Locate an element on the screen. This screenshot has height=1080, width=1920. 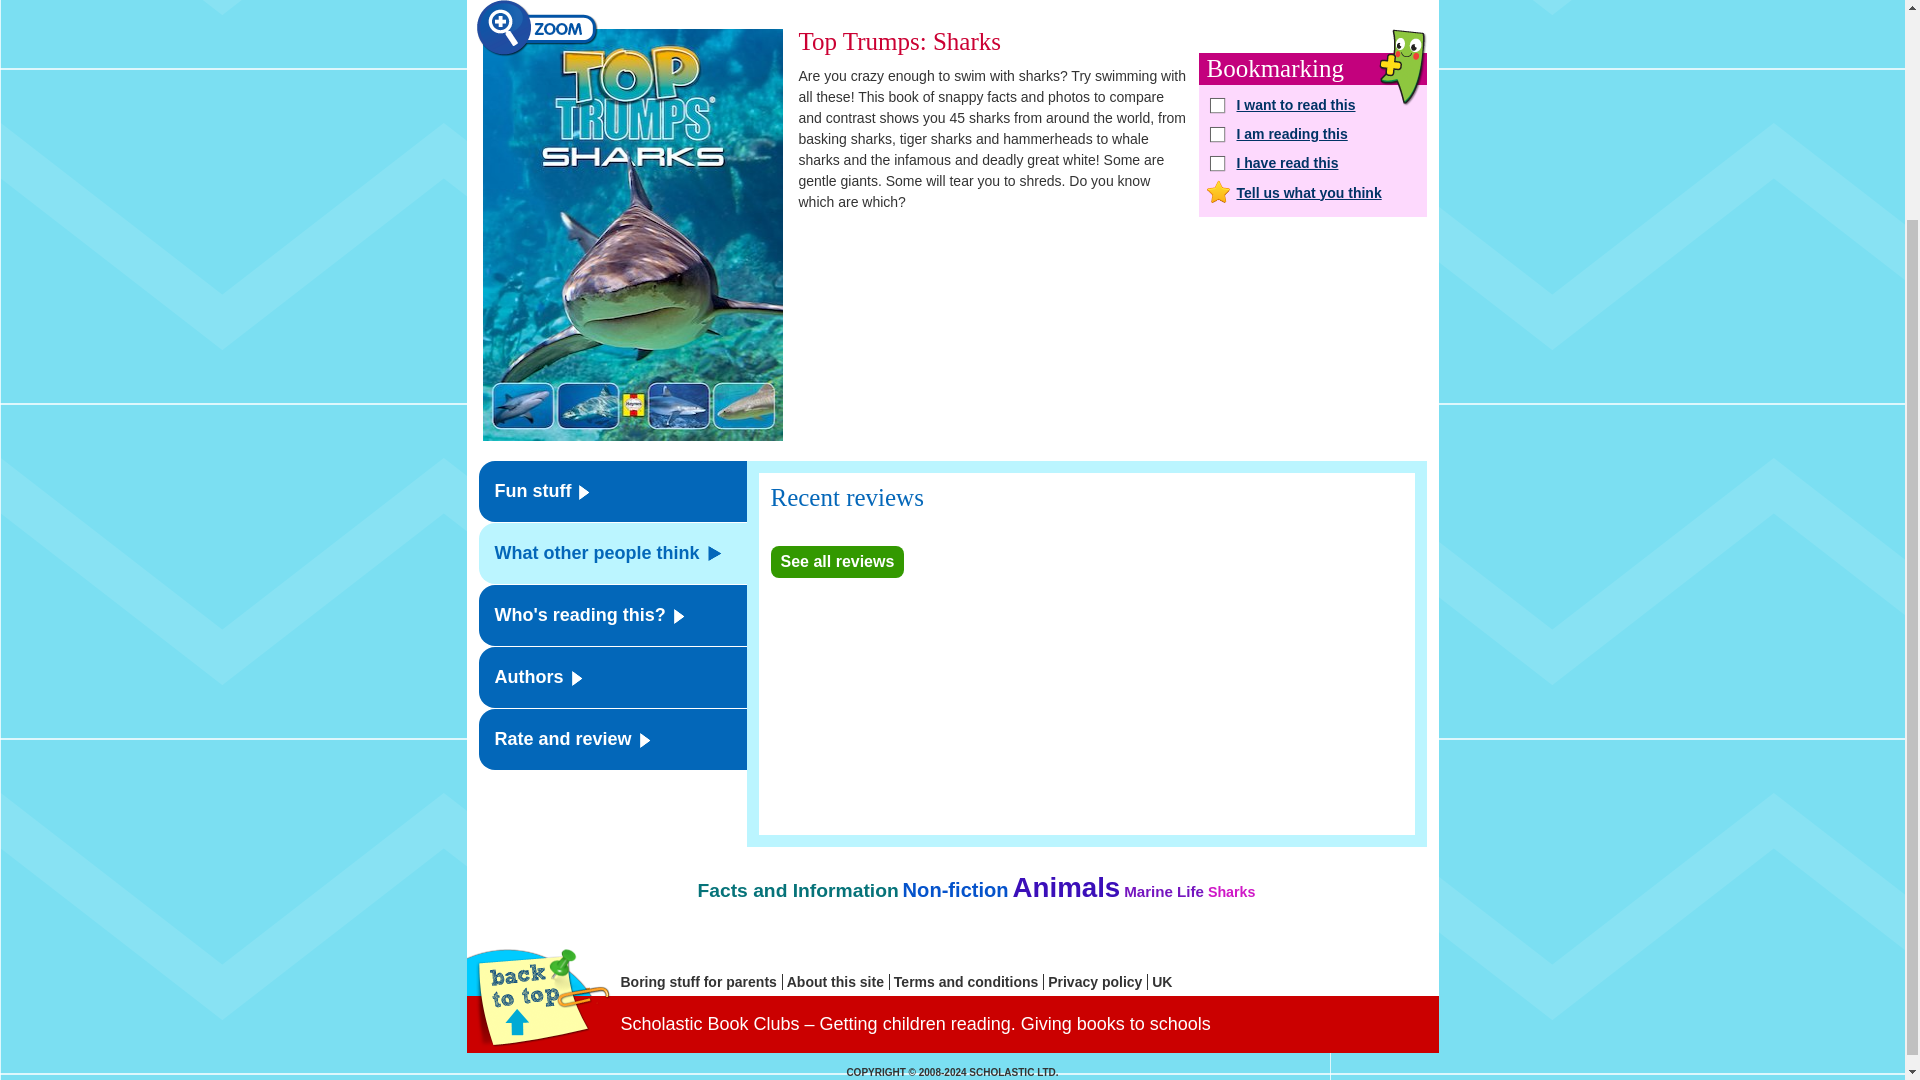
I have read this is located at coordinates (1312, 162).